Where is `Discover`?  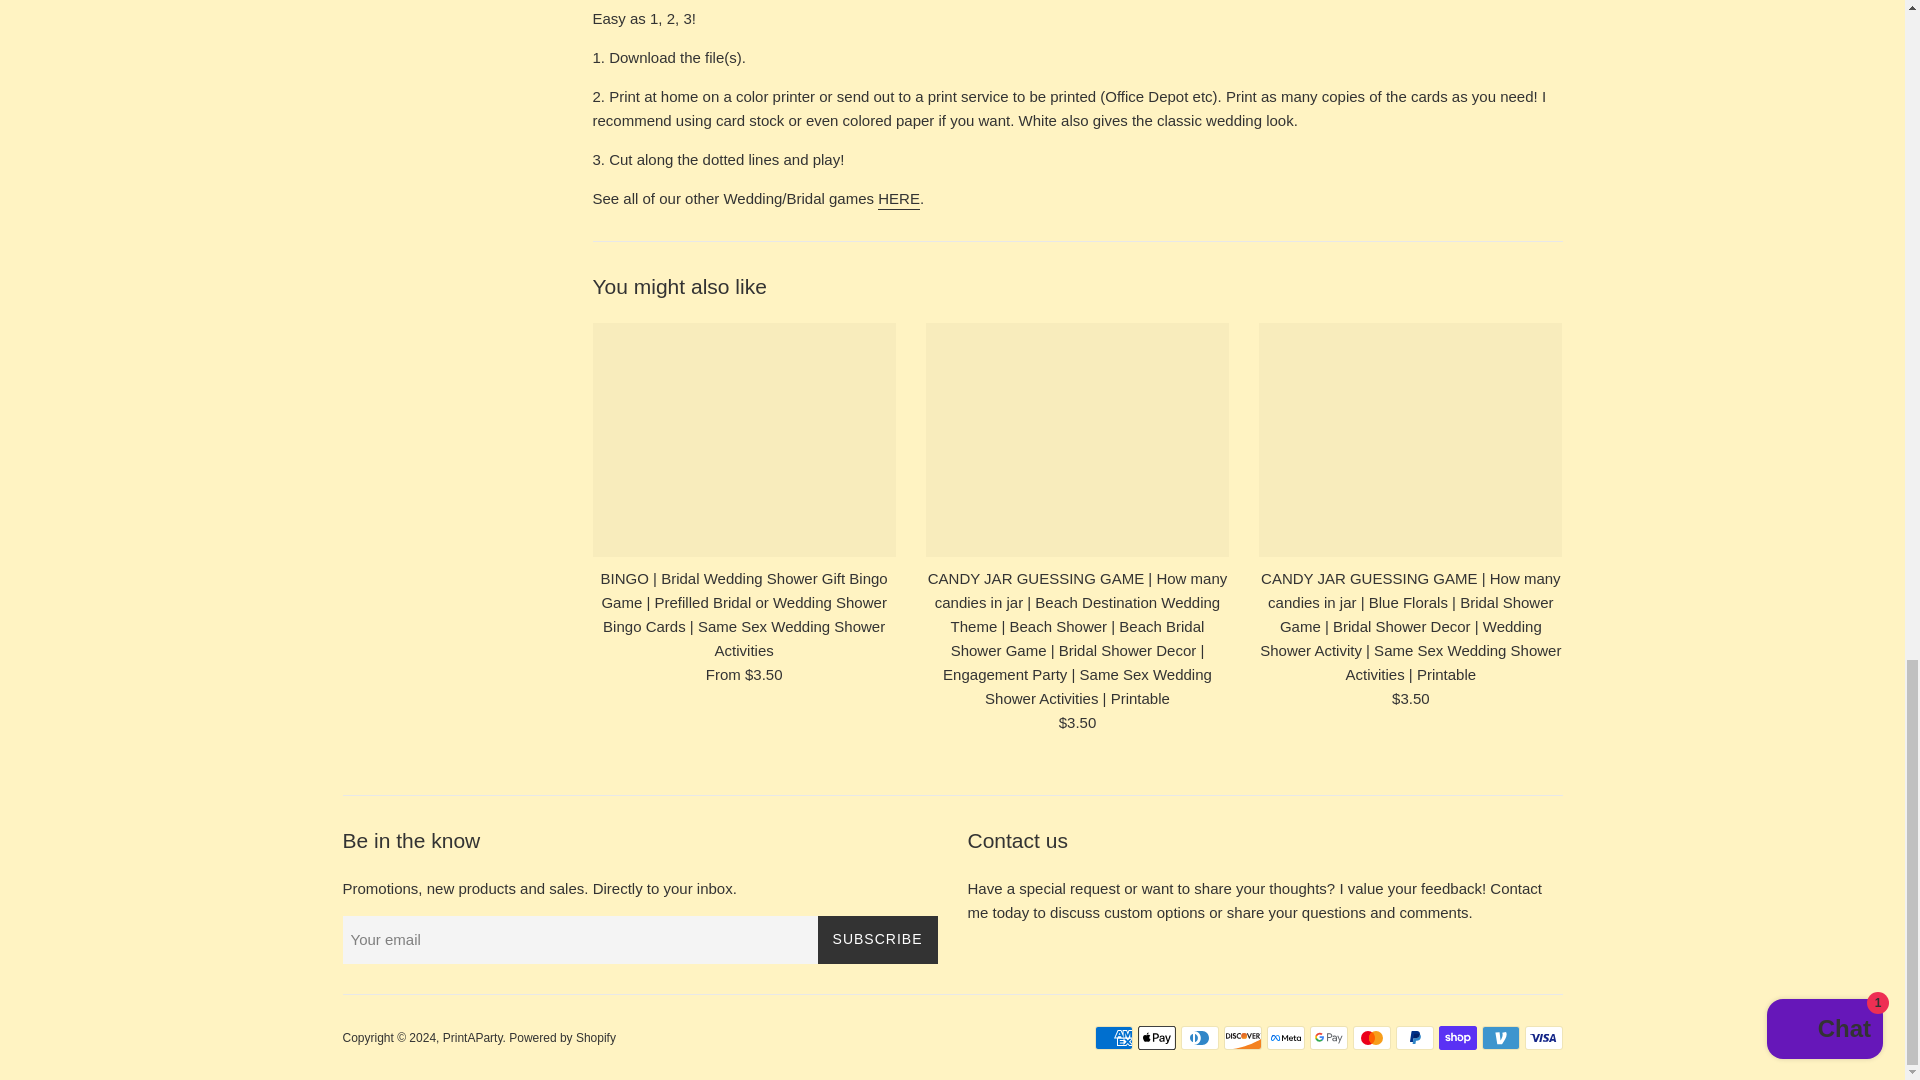 Discover is located at coordinates (1242, 1038).